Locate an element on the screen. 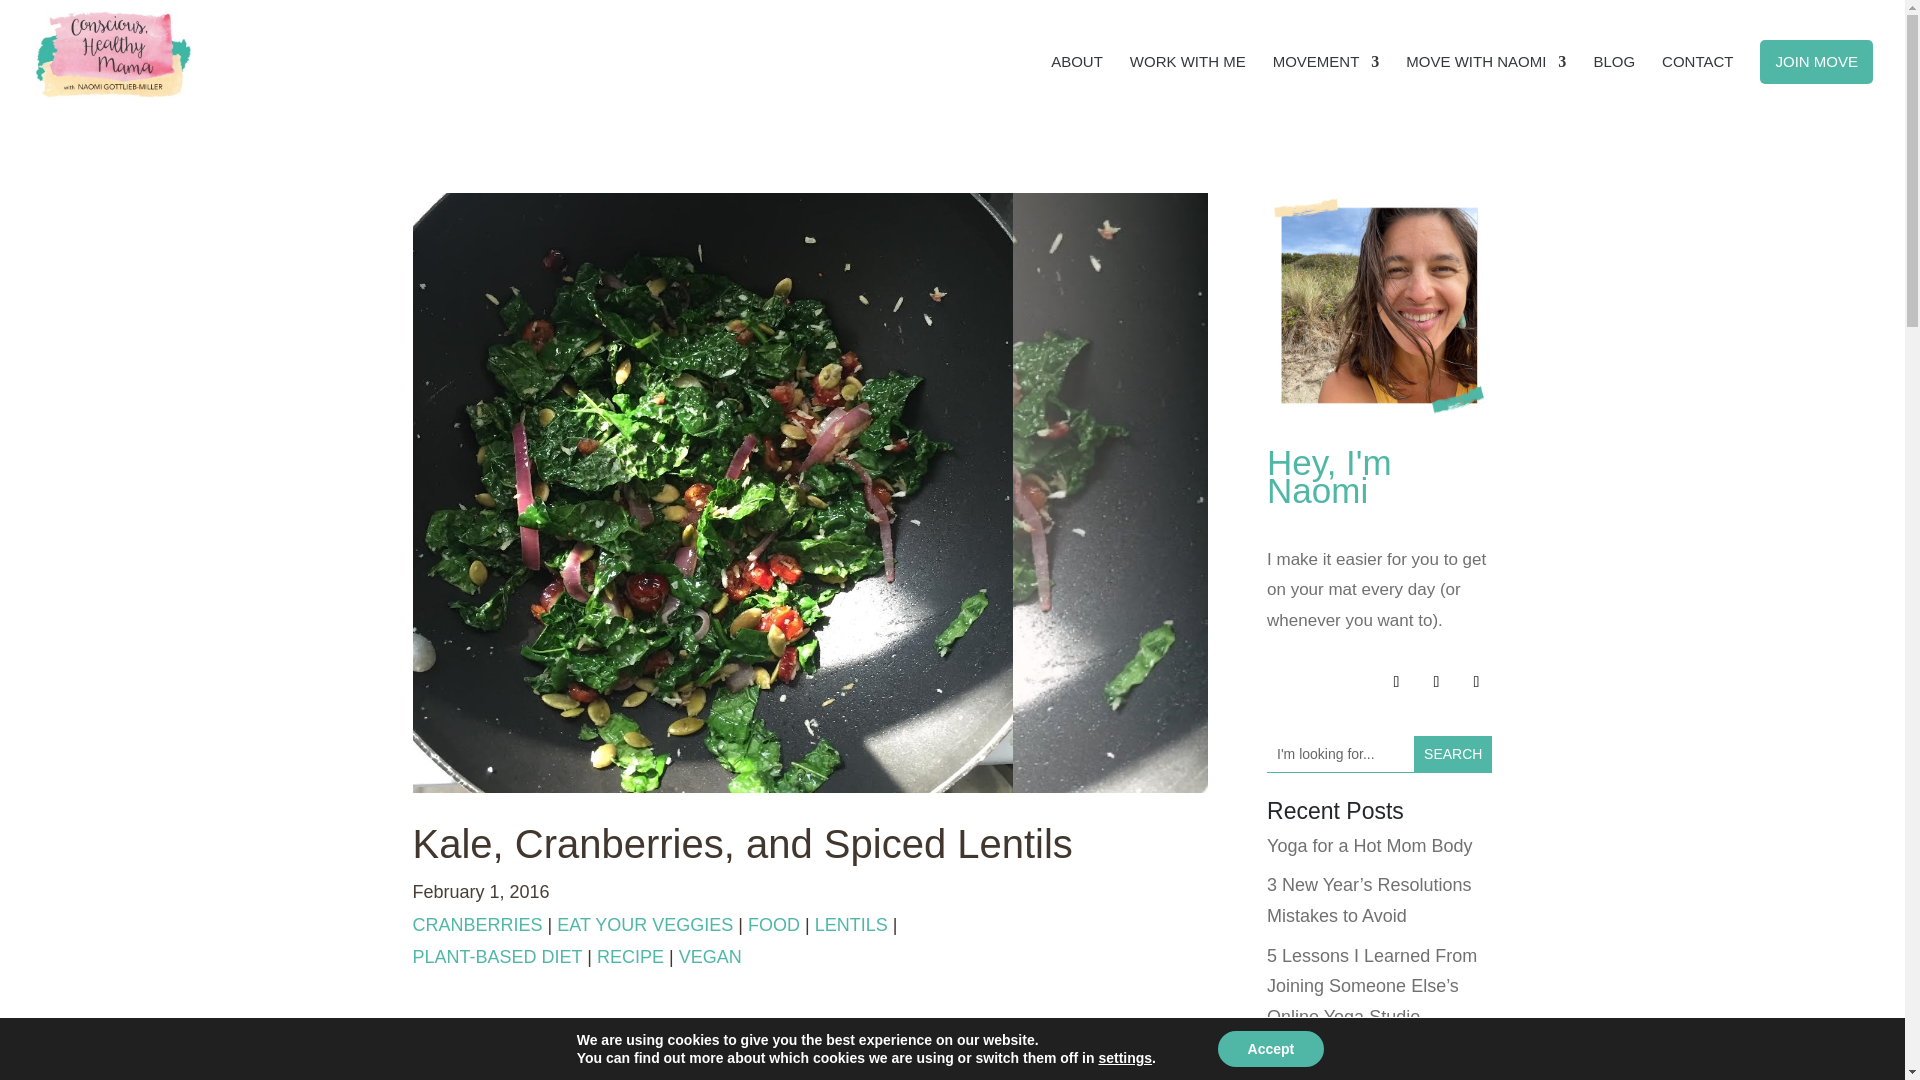 This screenshot has height=1080, width=1920. CRANBERRIES is located at coordinates (476, 924).